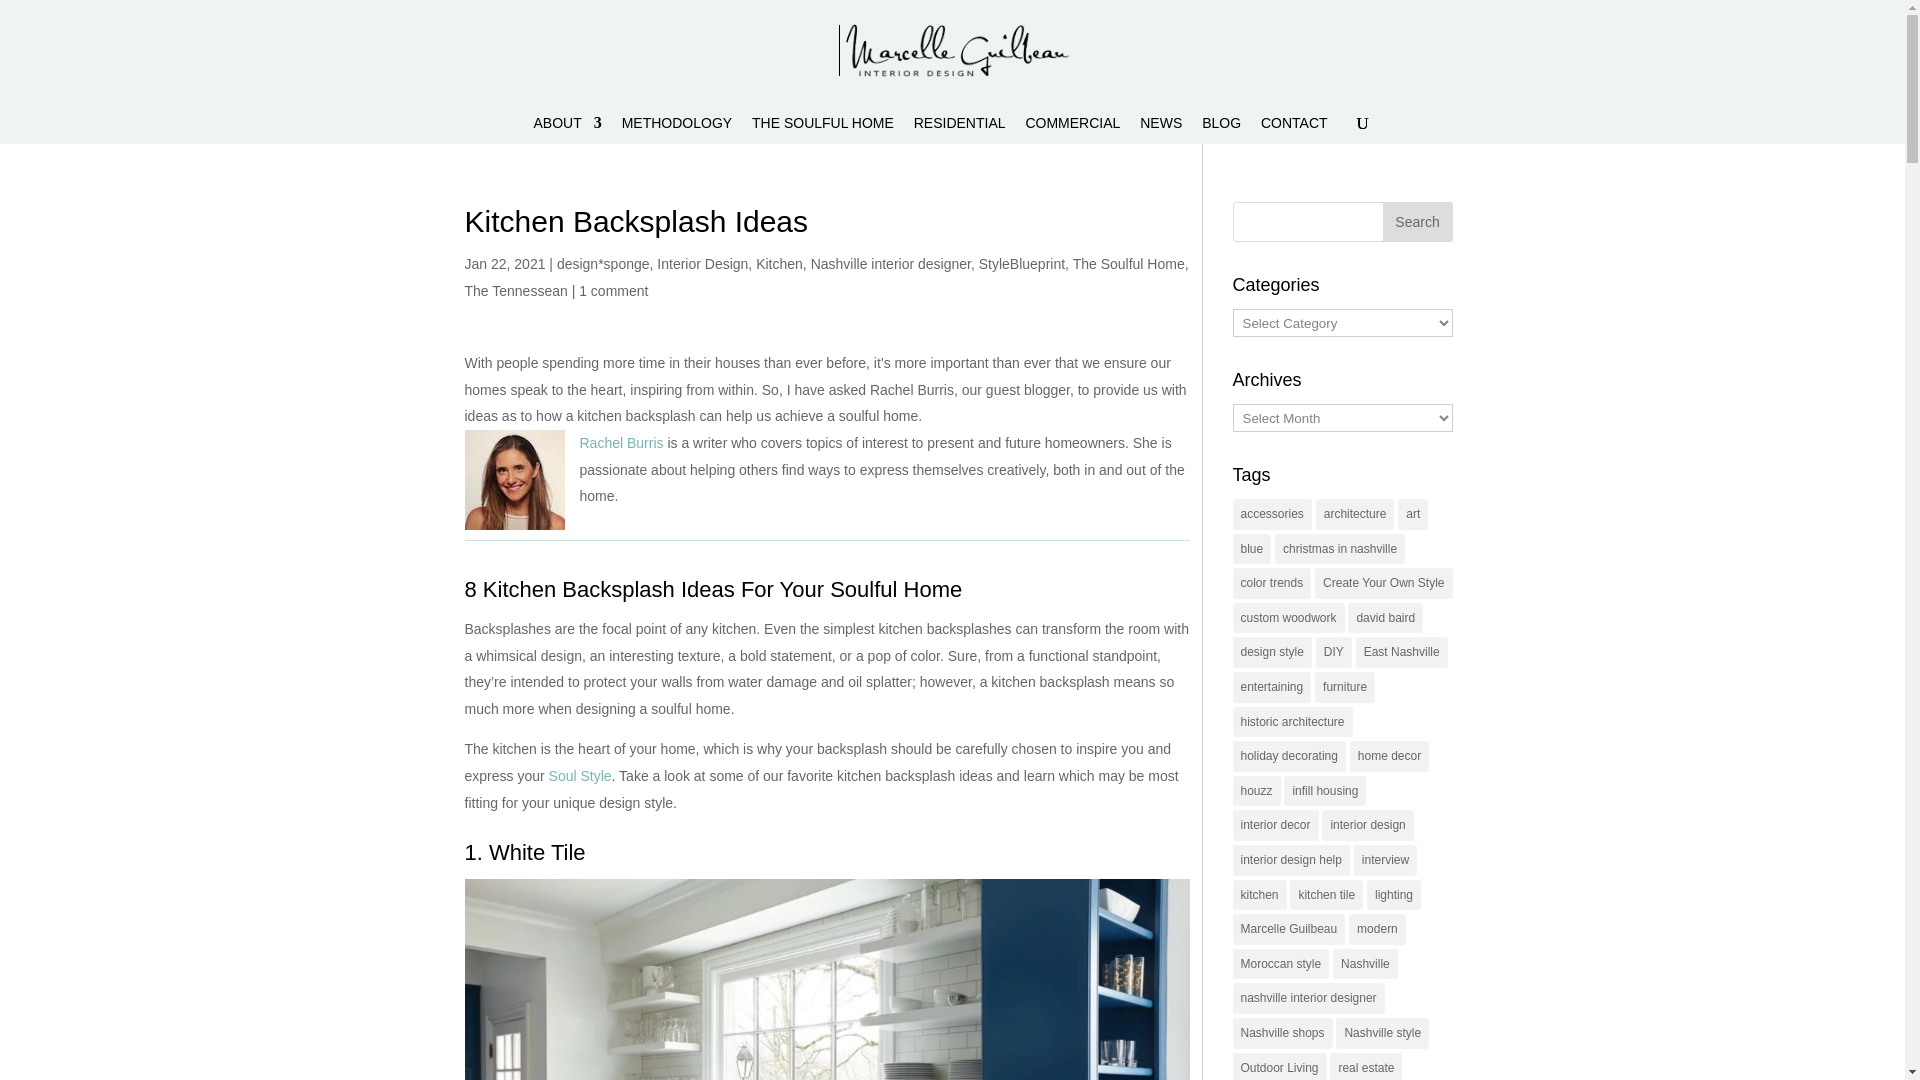 The width and height of the screenshot is (1920, 1080). Describe the element at coordinates (890, 264) in the screenshot. I see `Nashville interior designer` at that location.